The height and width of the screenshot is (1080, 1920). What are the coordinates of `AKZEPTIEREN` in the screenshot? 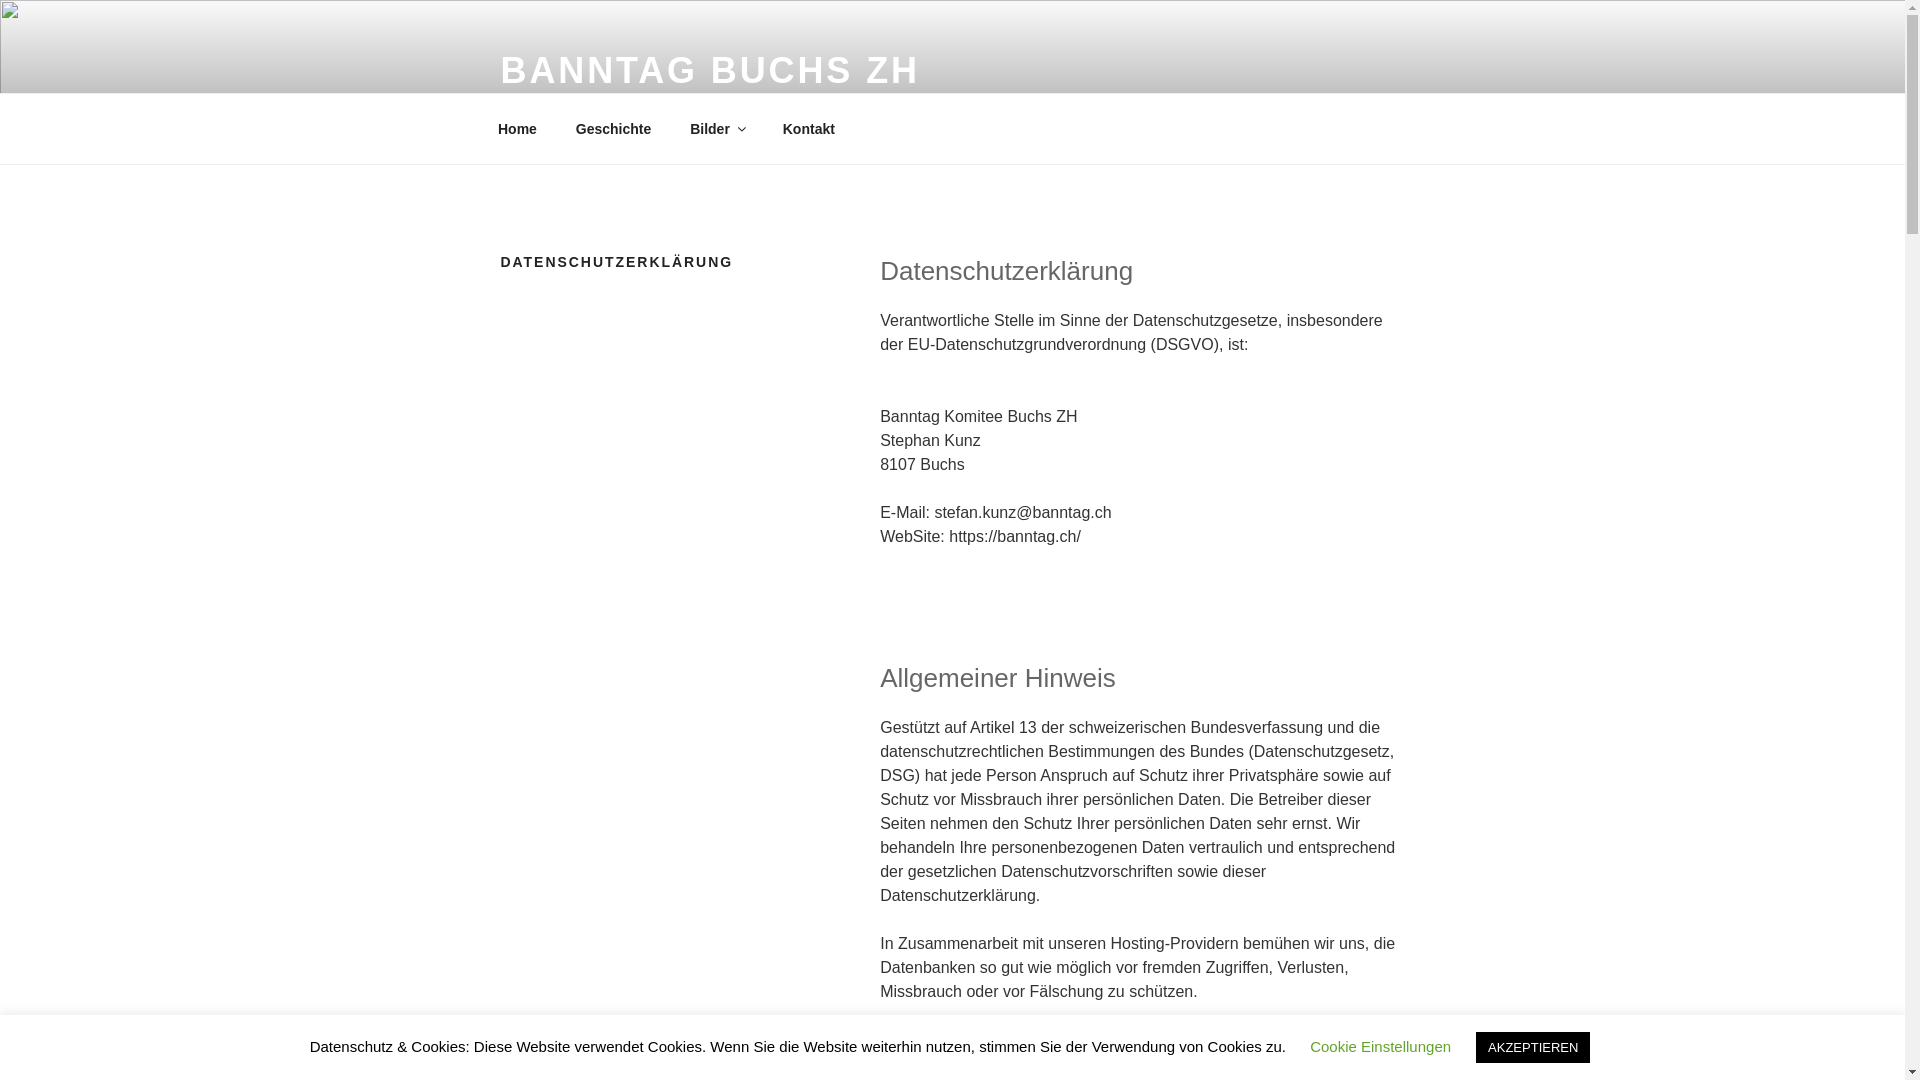 It's located at (1533, 1048).